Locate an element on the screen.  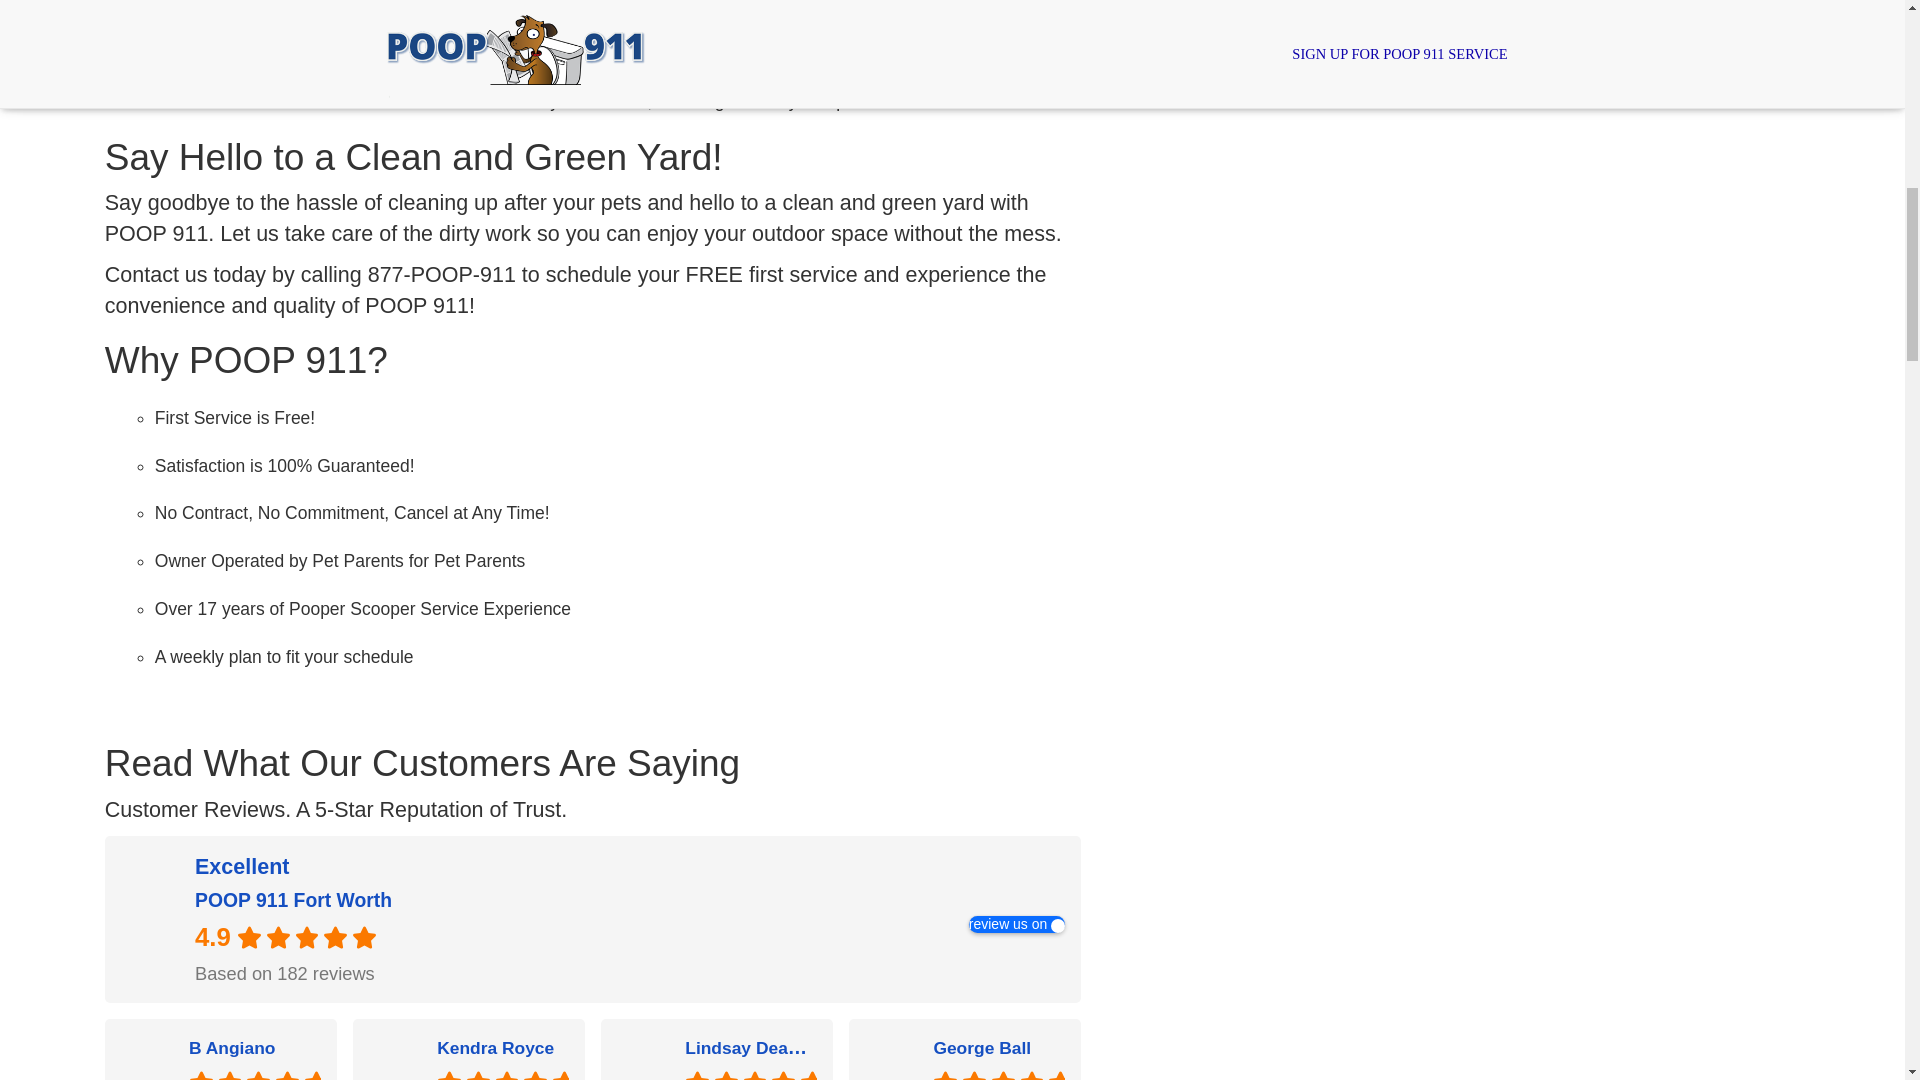
B Angiano is located at coordinates (254, 1046).